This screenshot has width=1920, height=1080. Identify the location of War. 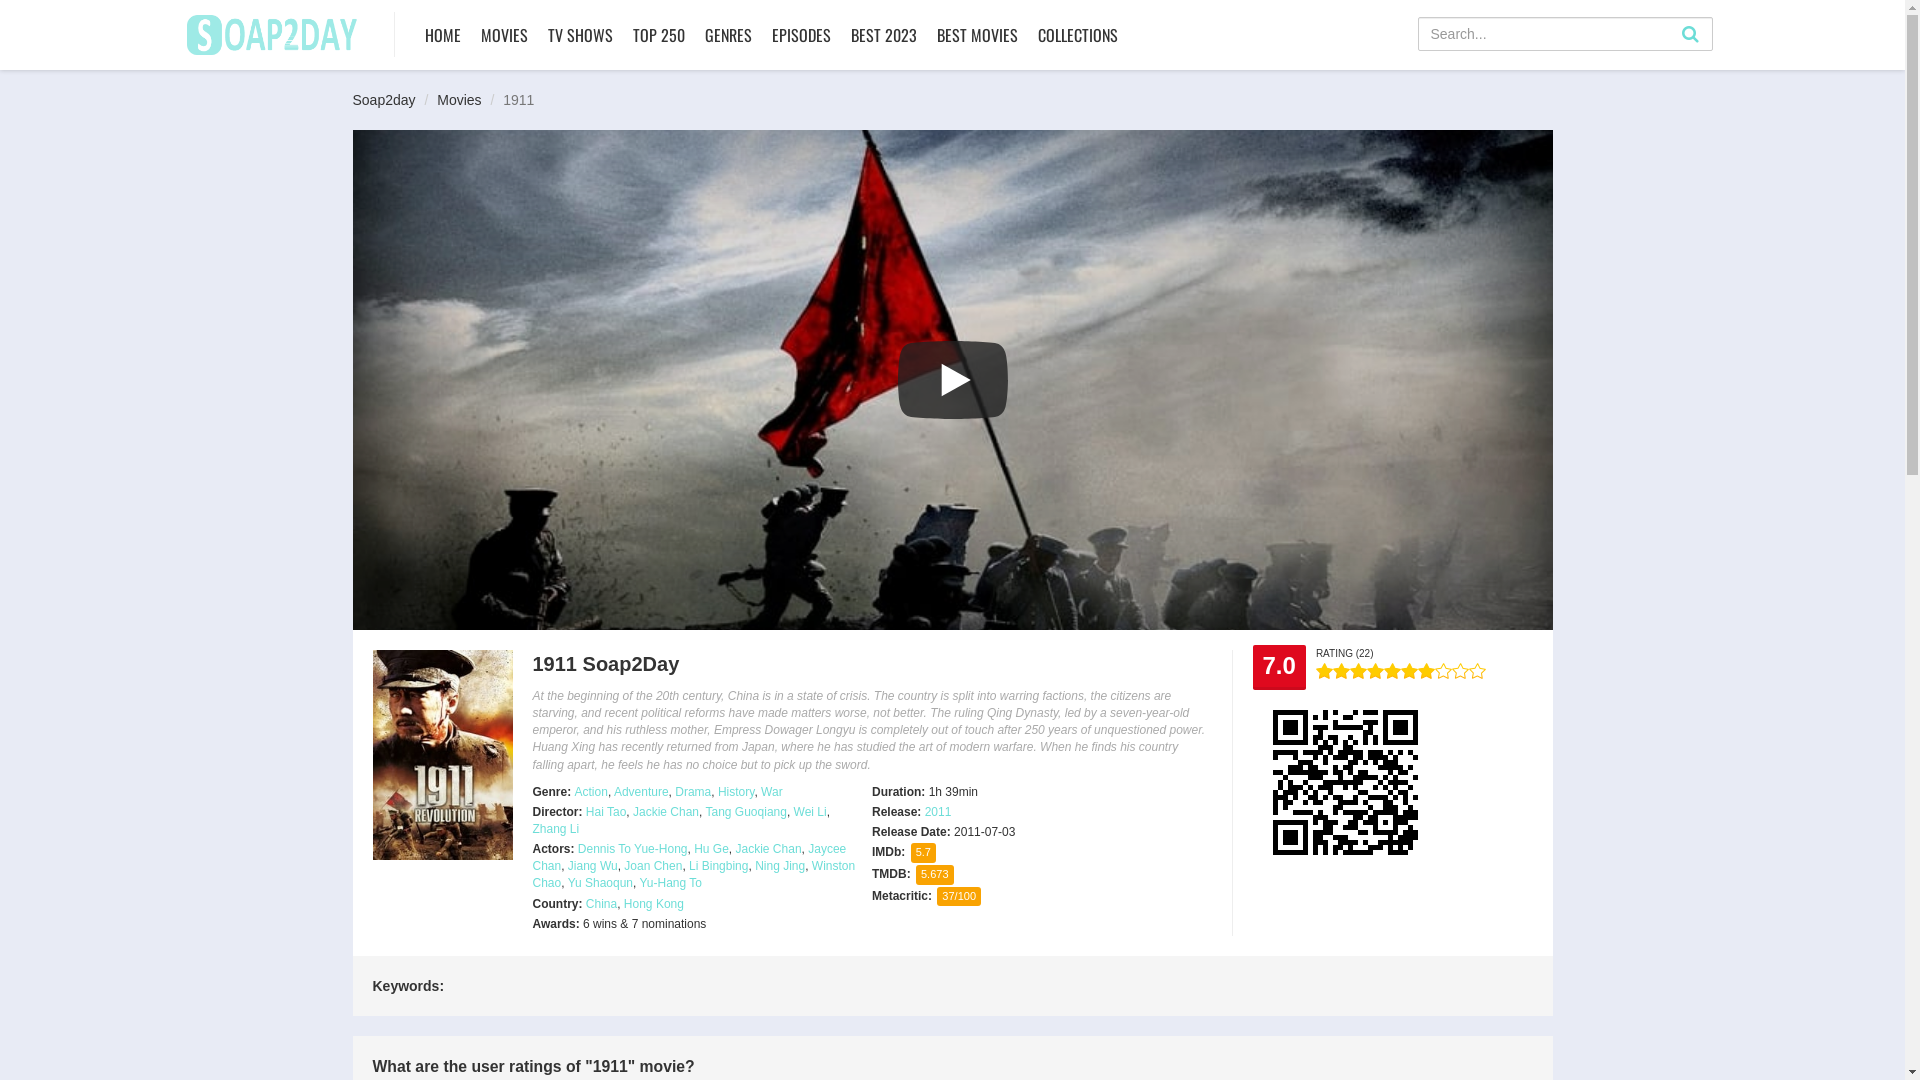
(772, 792).